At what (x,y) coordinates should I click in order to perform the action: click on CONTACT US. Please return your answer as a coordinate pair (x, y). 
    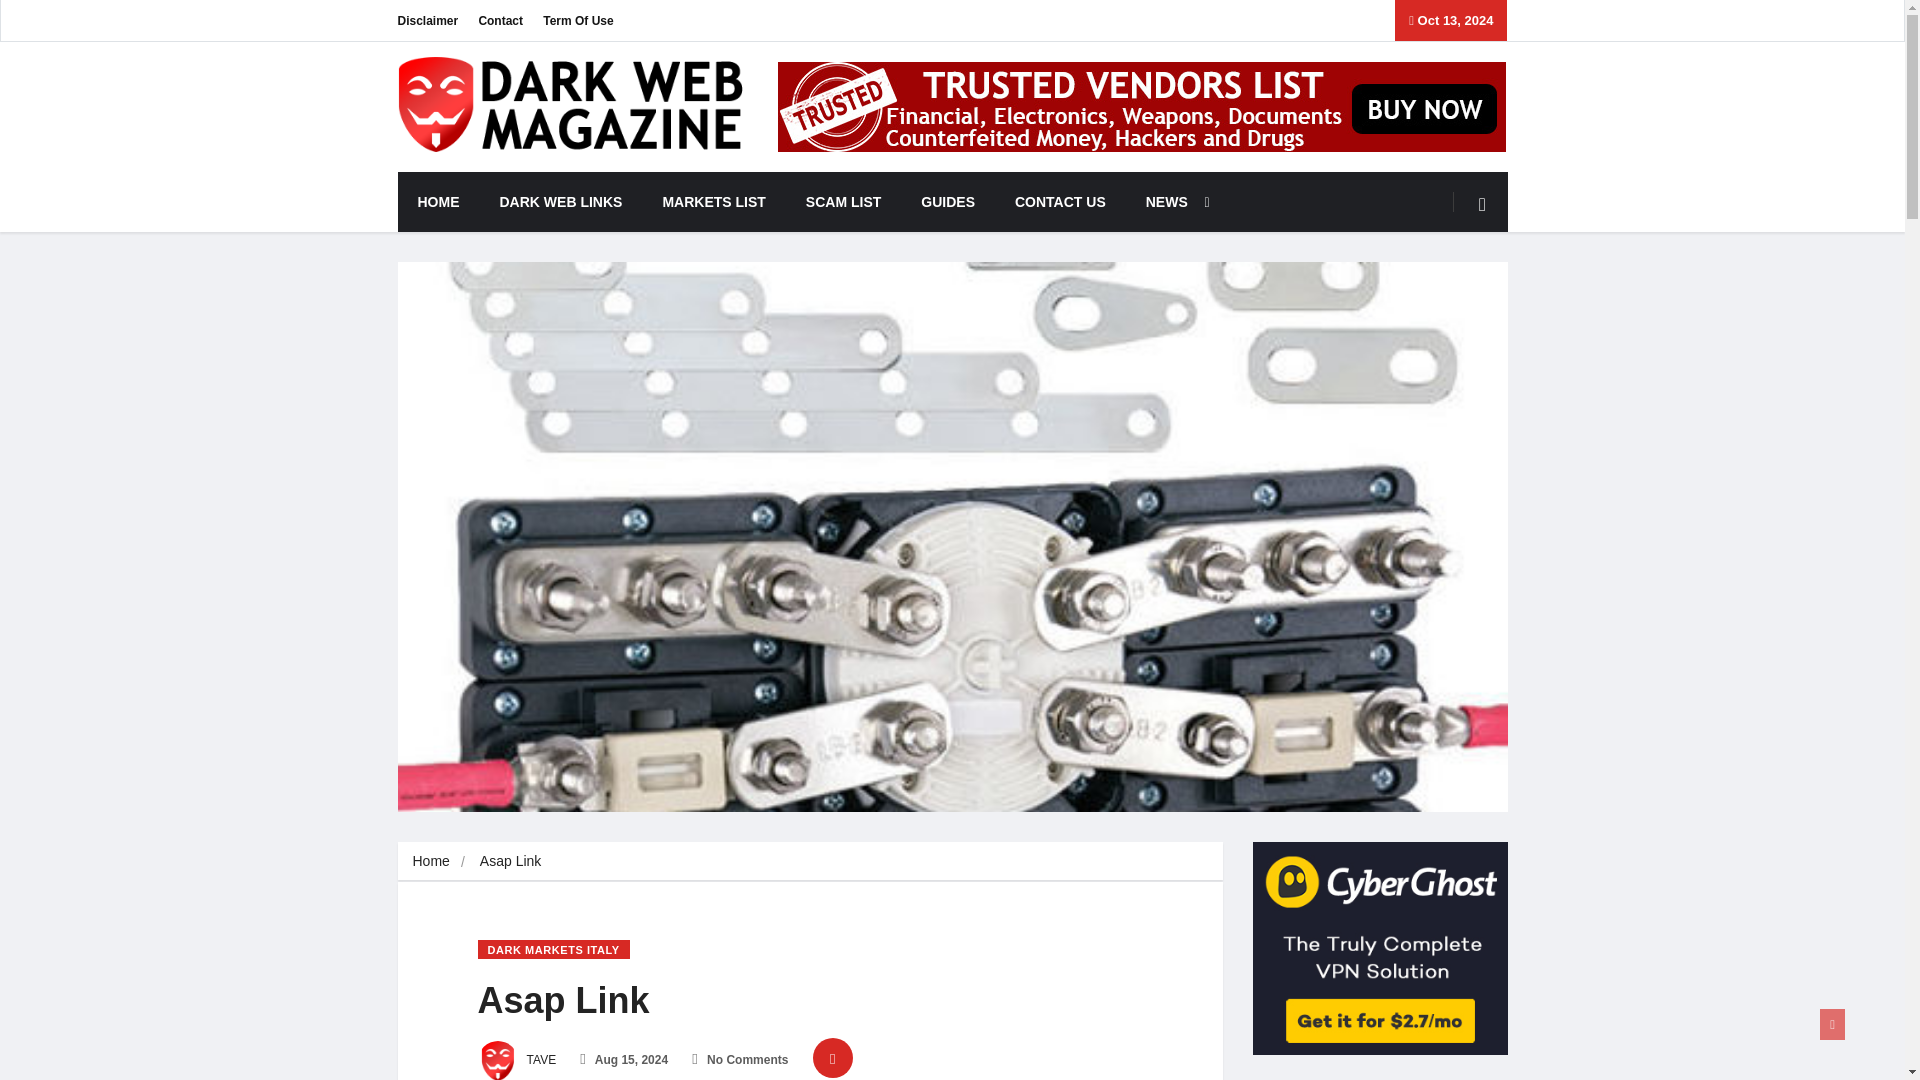
    Looking at the image, I should click on (1060, 202).